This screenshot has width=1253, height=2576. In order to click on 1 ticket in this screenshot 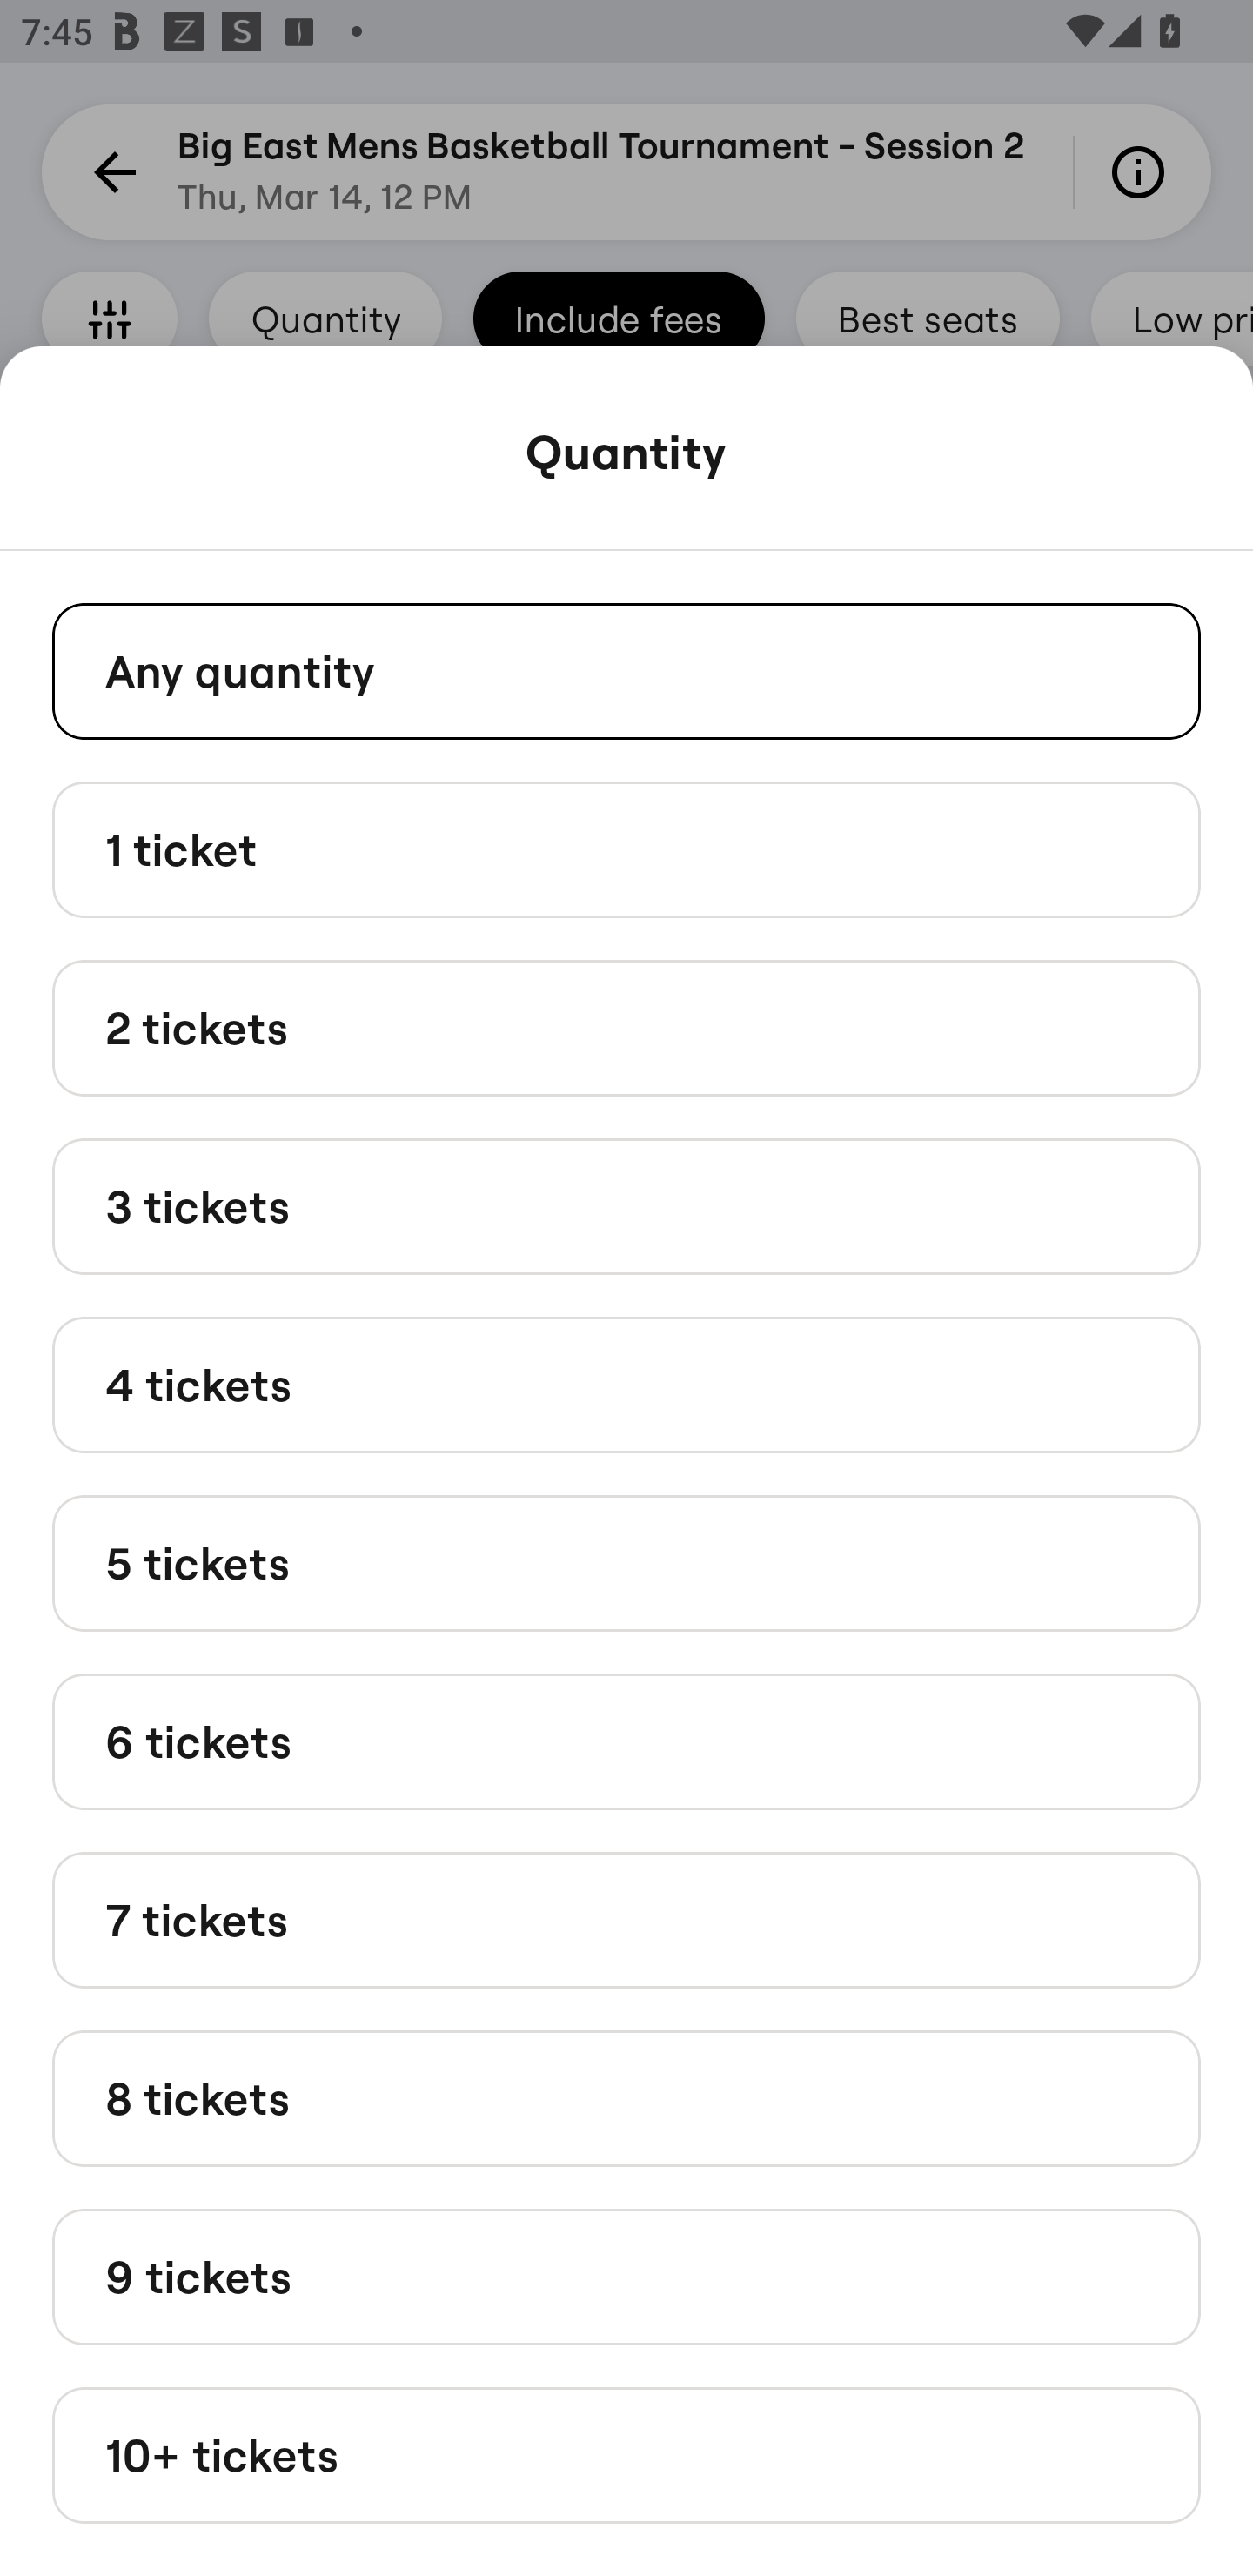, I will do `click(626, 848)`.